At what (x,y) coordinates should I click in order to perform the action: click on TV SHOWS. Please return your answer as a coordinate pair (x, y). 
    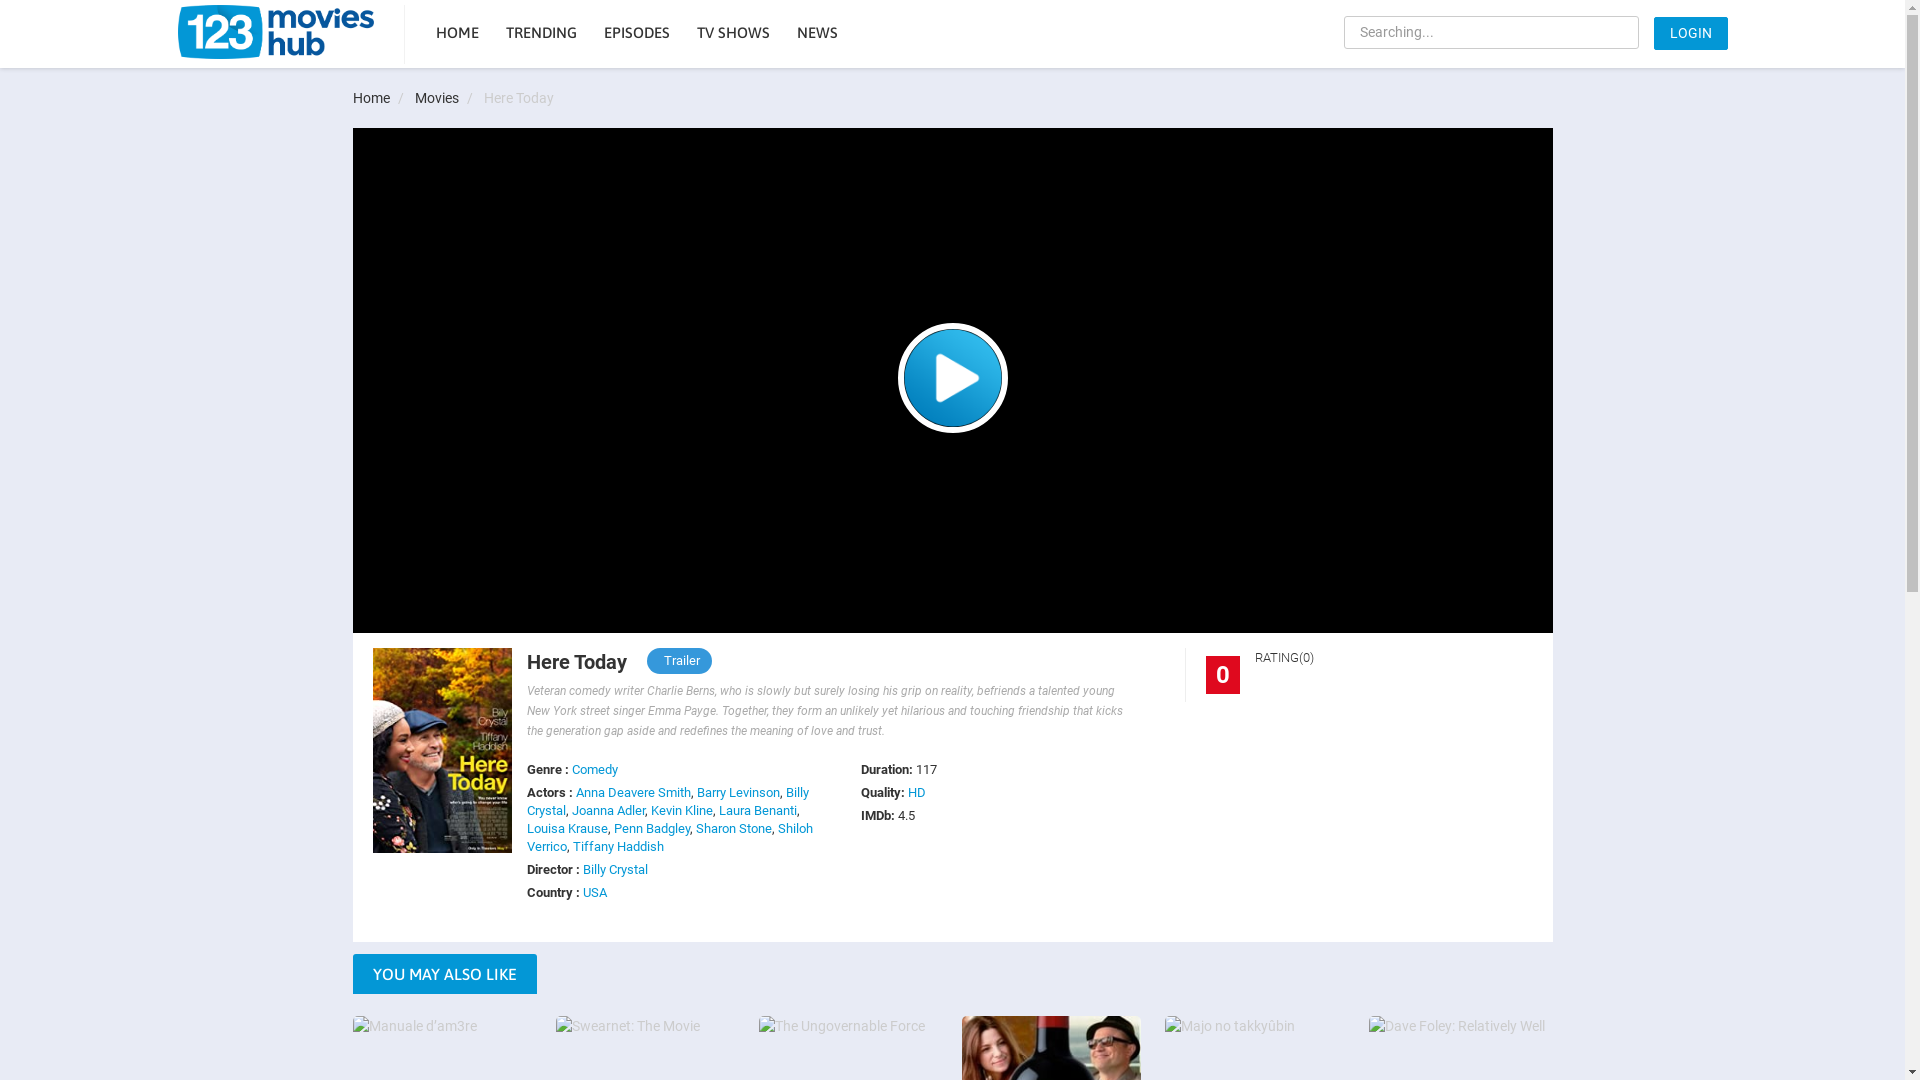
    Looking at the image, I should click on (732, 34).